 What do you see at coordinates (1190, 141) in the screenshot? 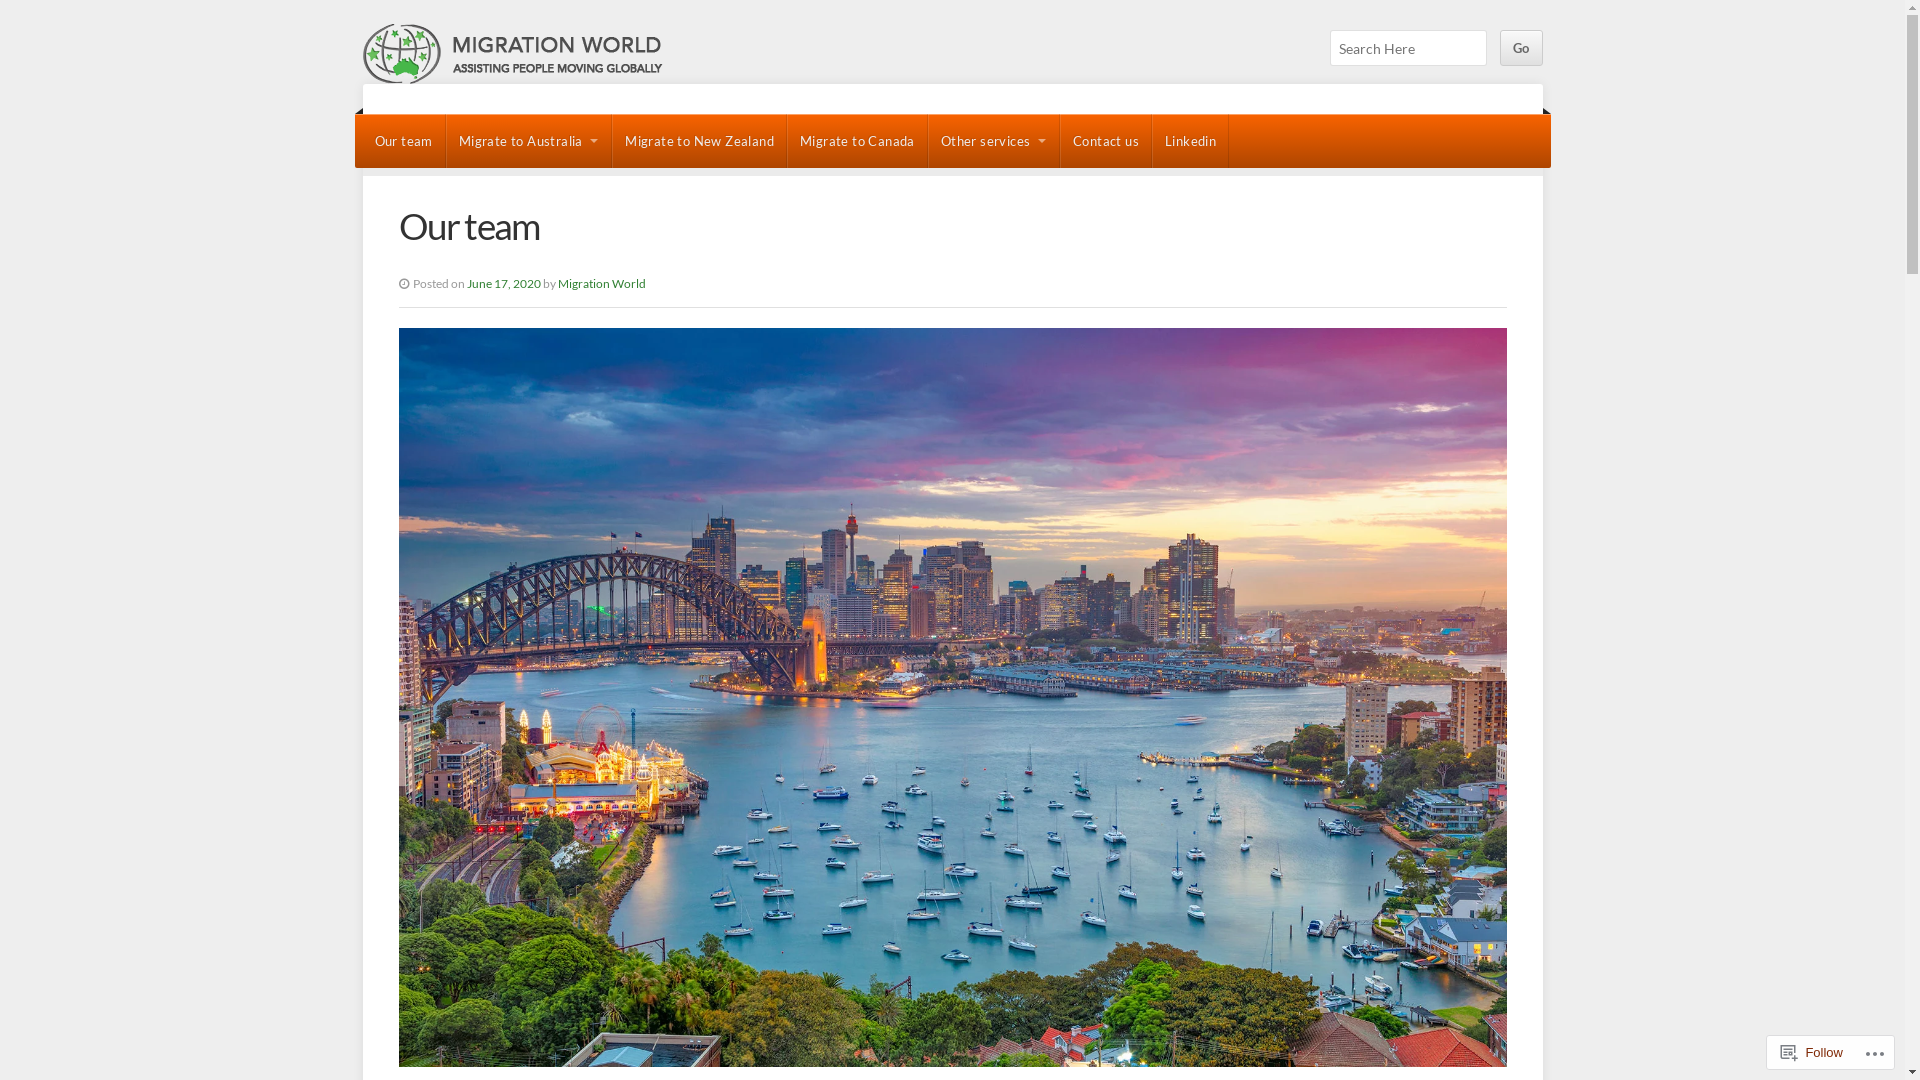
I see `Linkedin` at bounding box center [1190, 141].